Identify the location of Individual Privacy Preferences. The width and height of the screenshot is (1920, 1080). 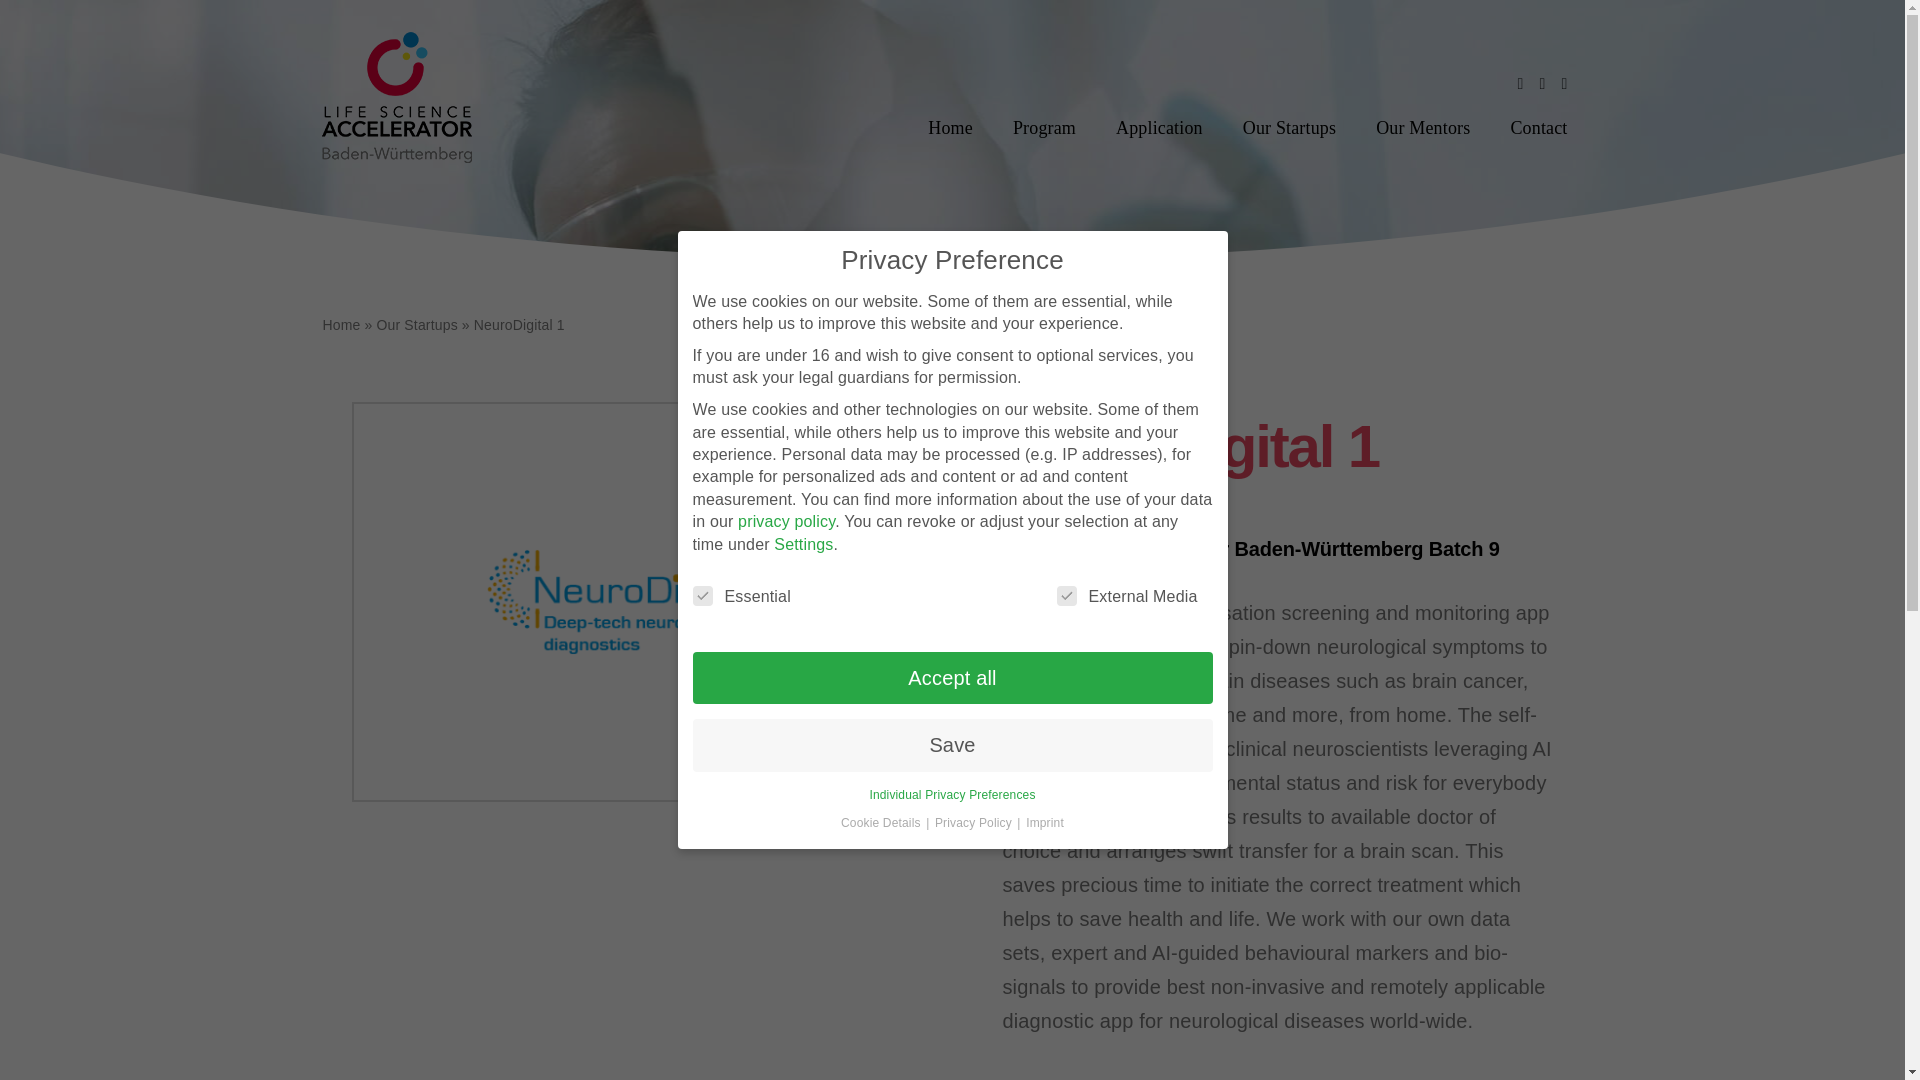
(952, 795).